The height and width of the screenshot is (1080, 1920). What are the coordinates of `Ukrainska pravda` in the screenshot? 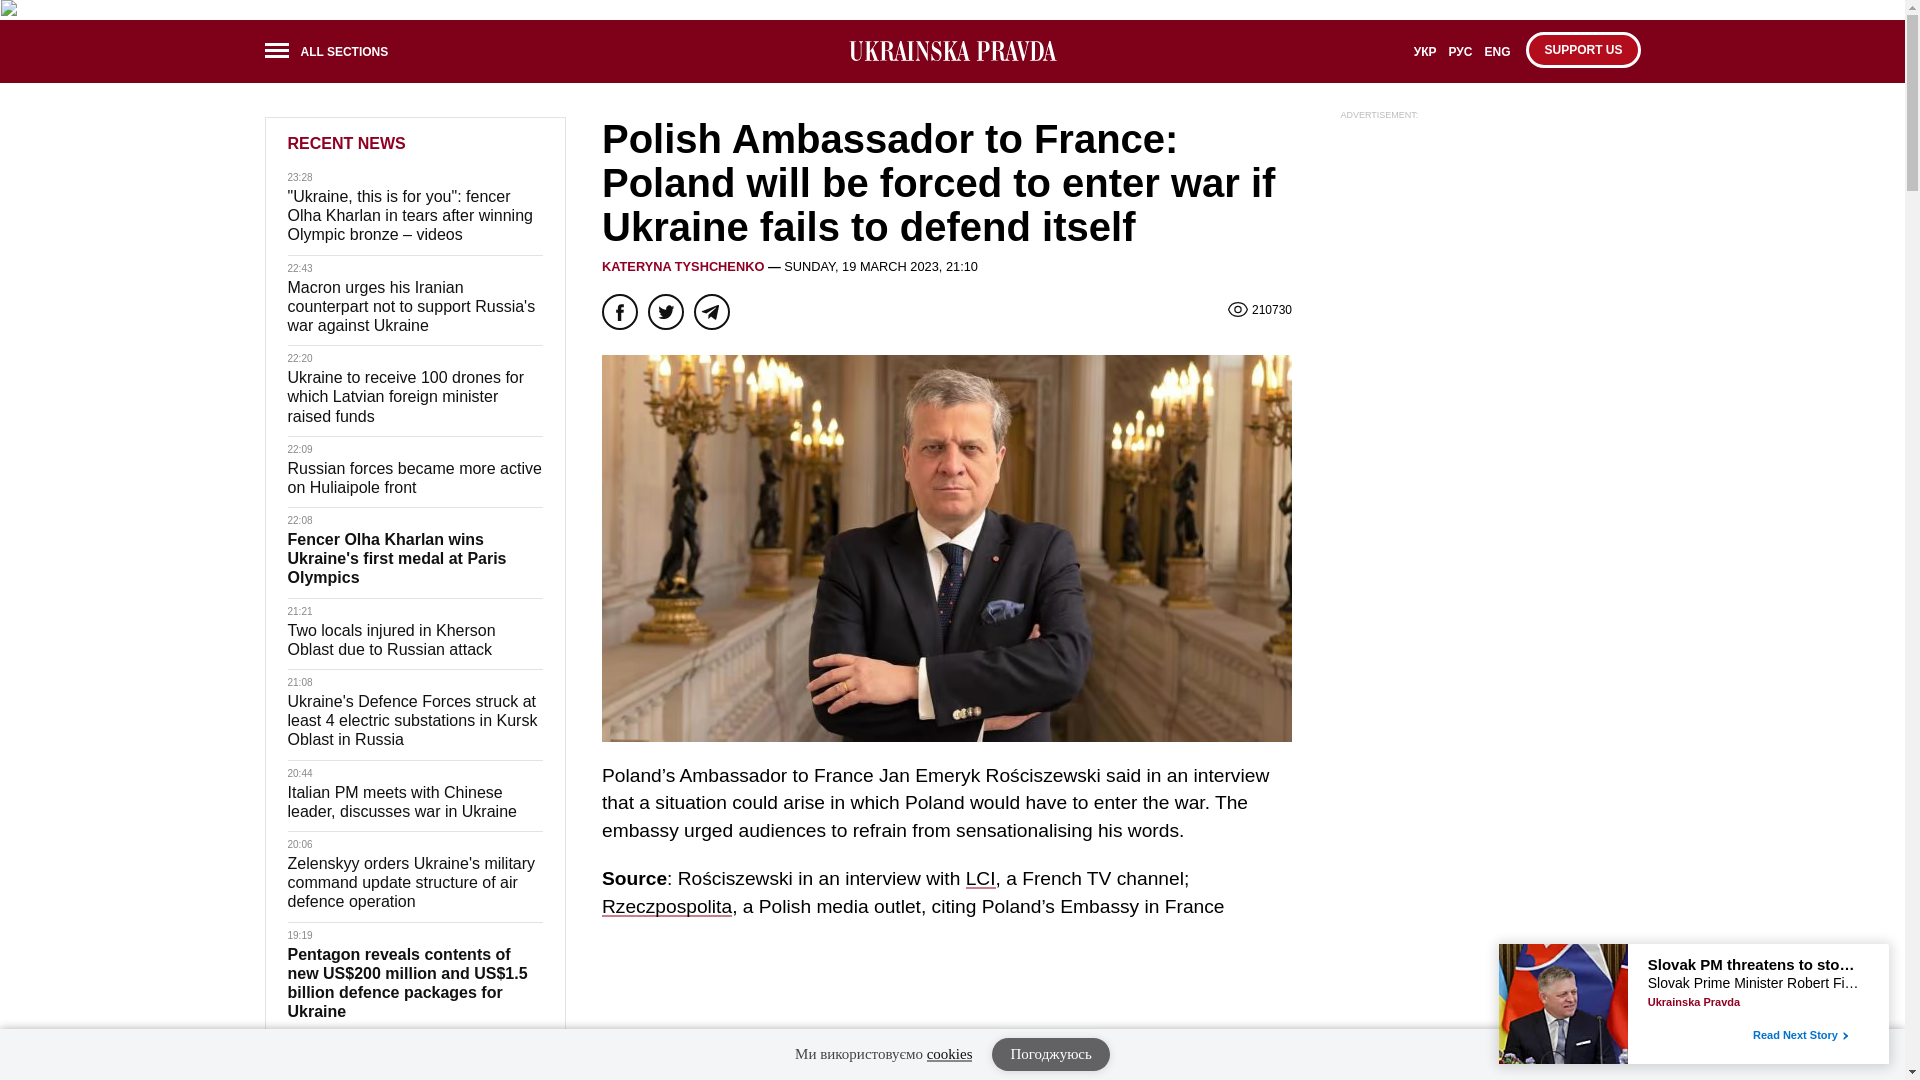 It's located at (952, 52).